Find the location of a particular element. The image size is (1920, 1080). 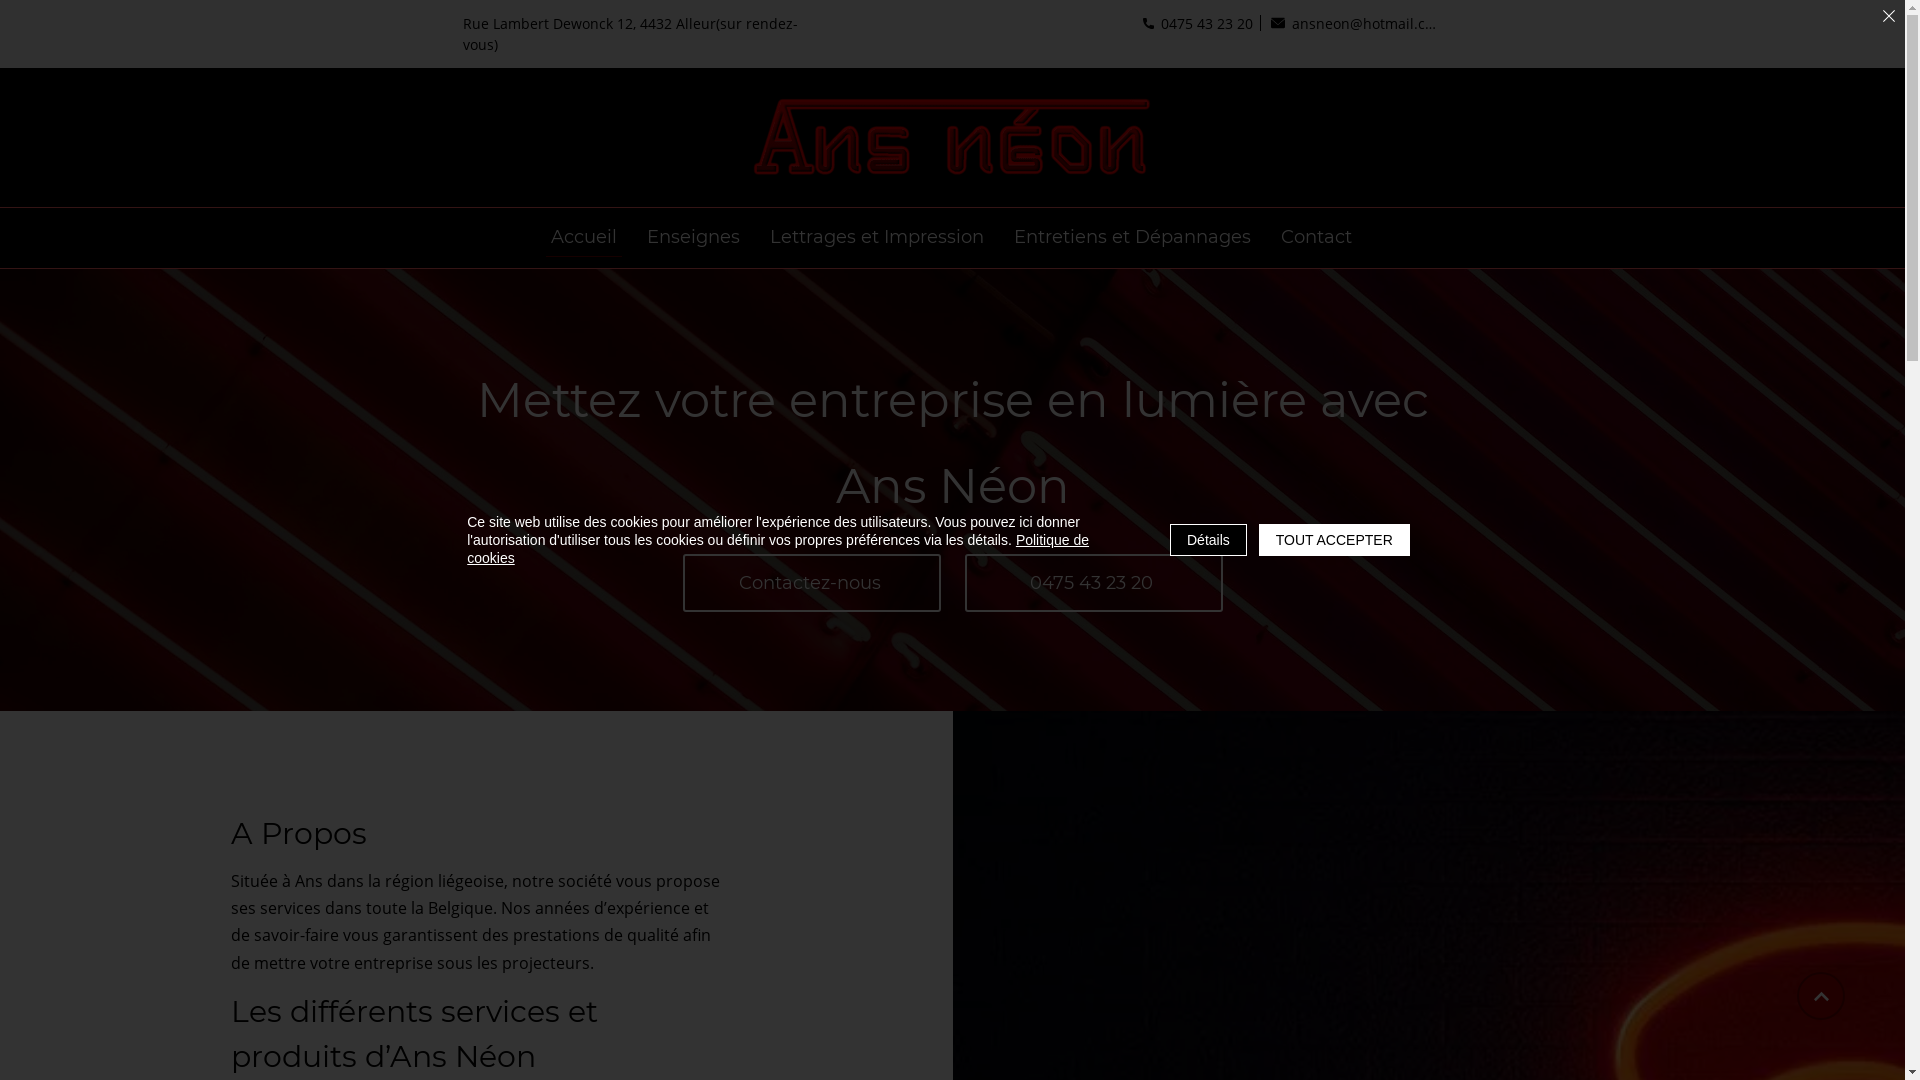

Enseignes is located at coordinates (694, 237).